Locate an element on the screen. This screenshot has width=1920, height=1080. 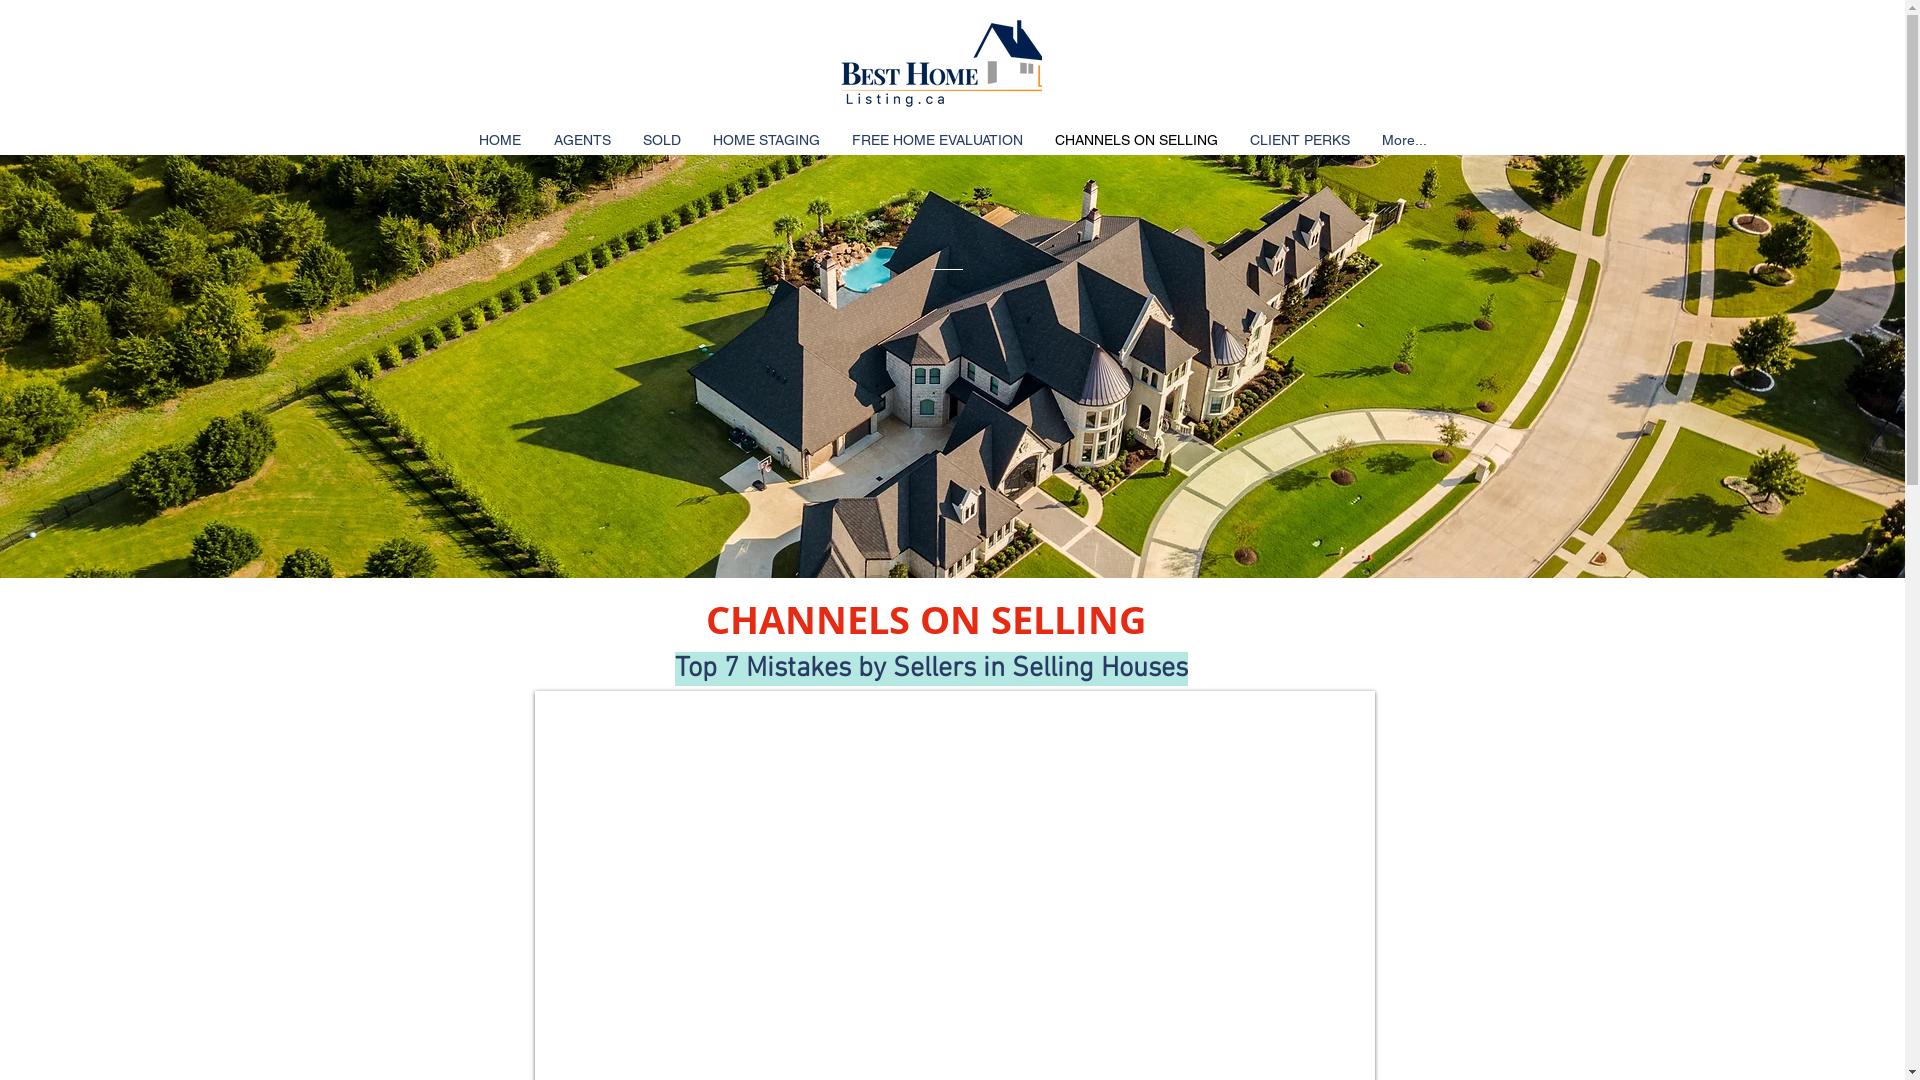
CLIENT PERKS is located at coordinates (1300, 140).